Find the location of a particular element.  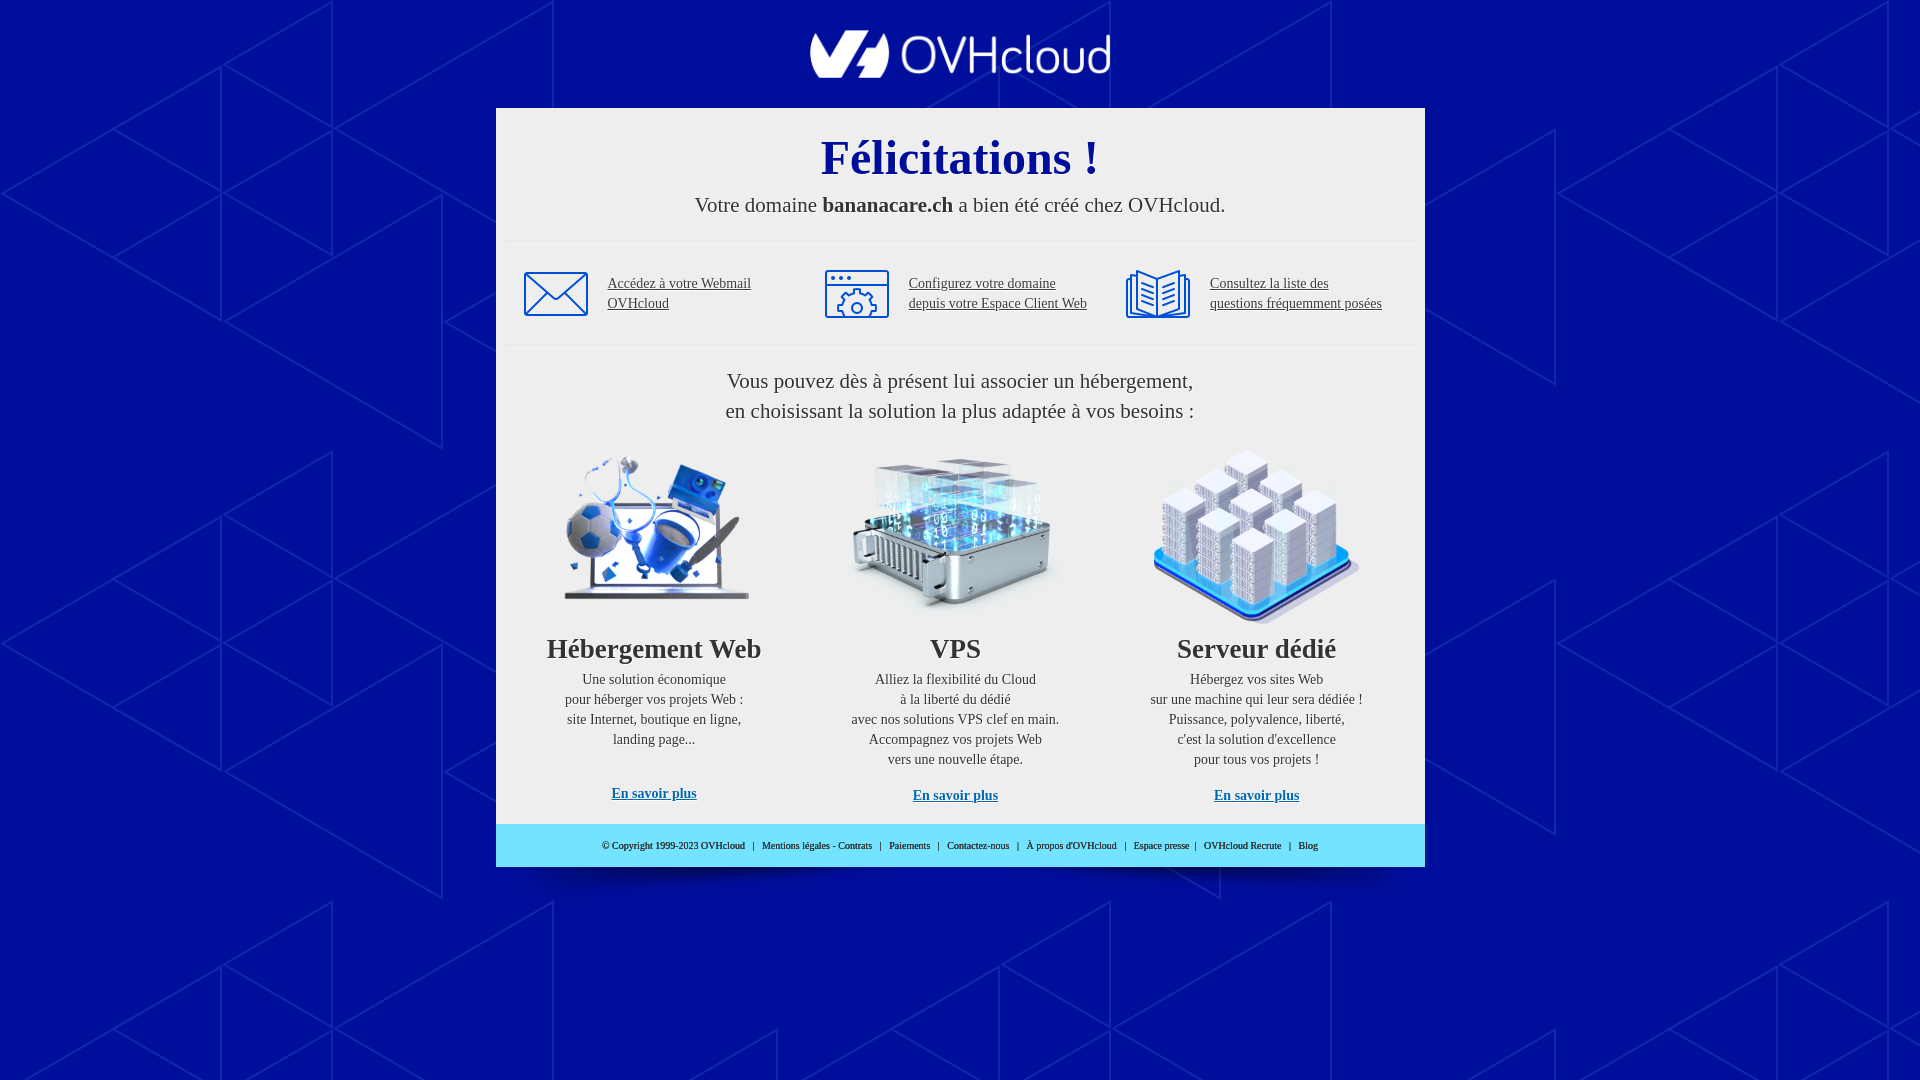

En savoir plus is located at coordinates (654, 794).